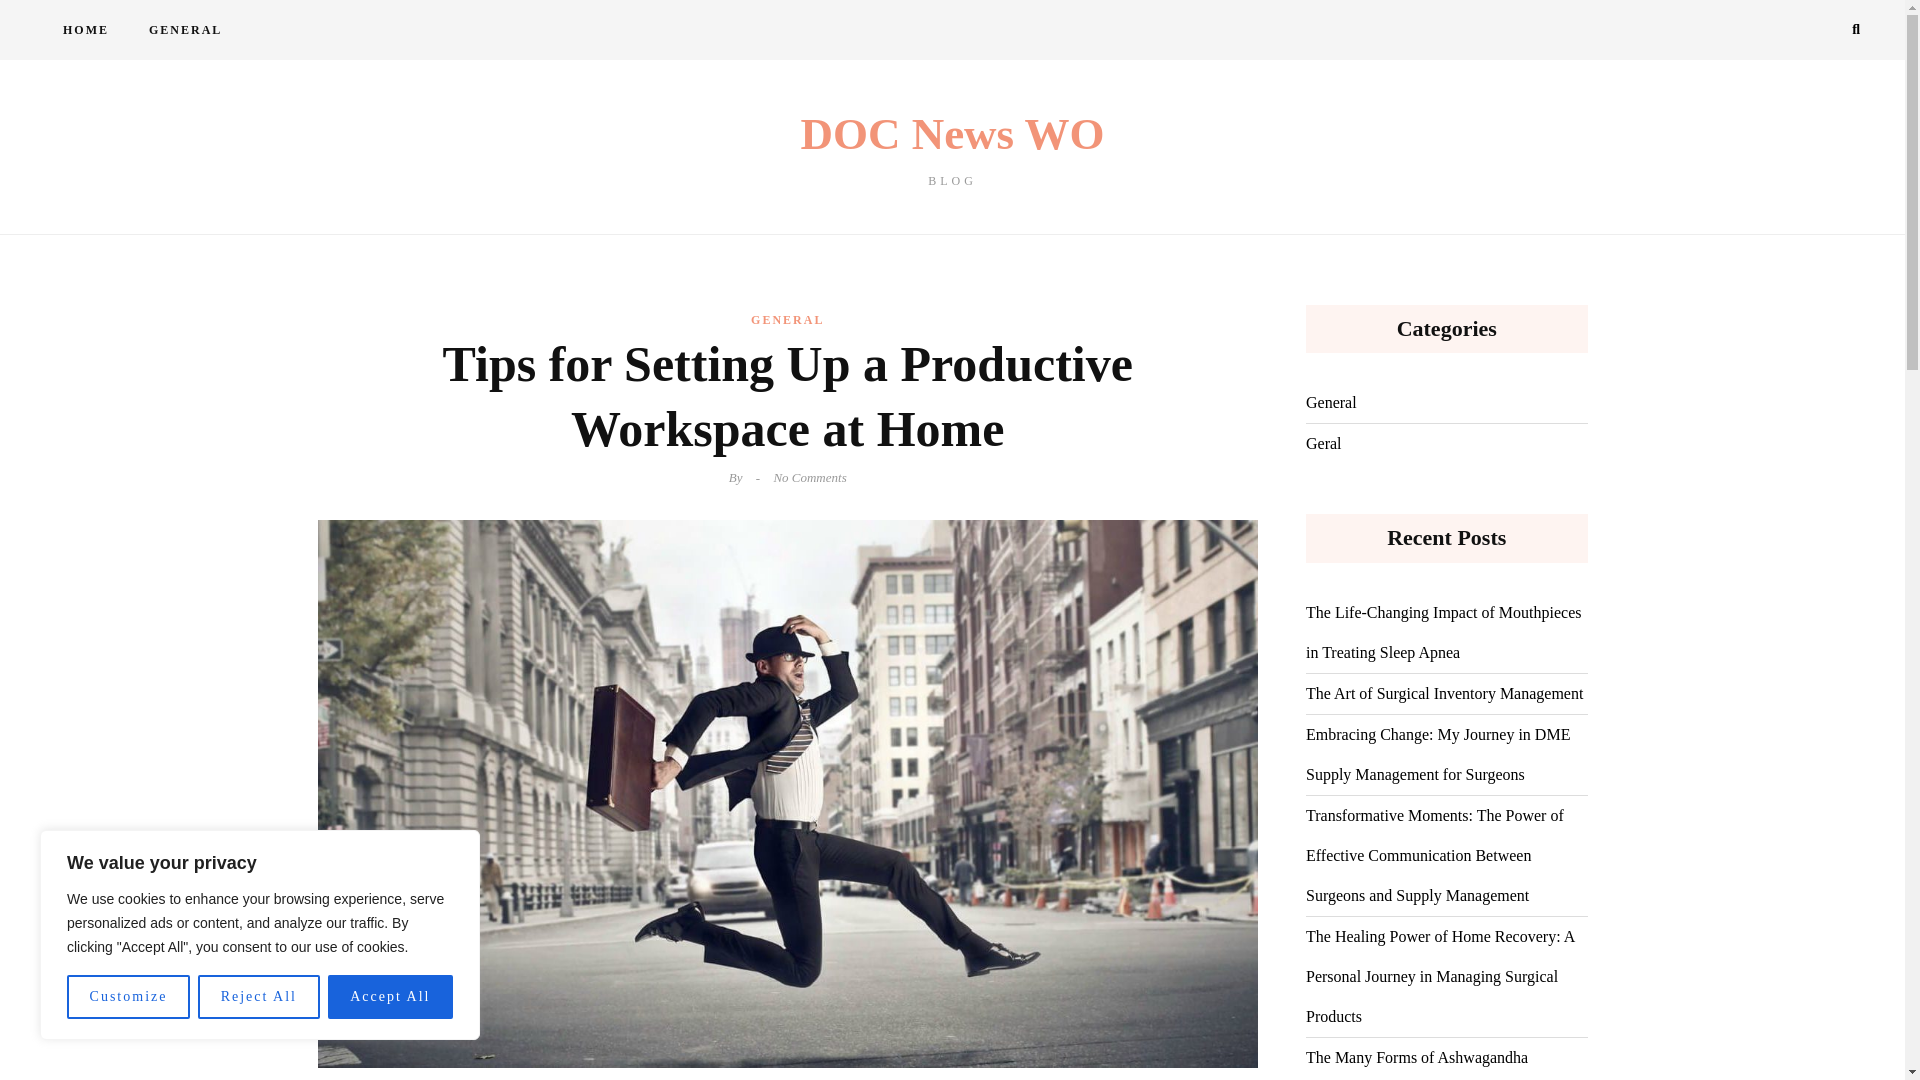 This screenshot has width=1920, height=1080. What do you see at coordinates (1331, 403) in the screenshot?
I see `General` at bounding box center [1331, 403].